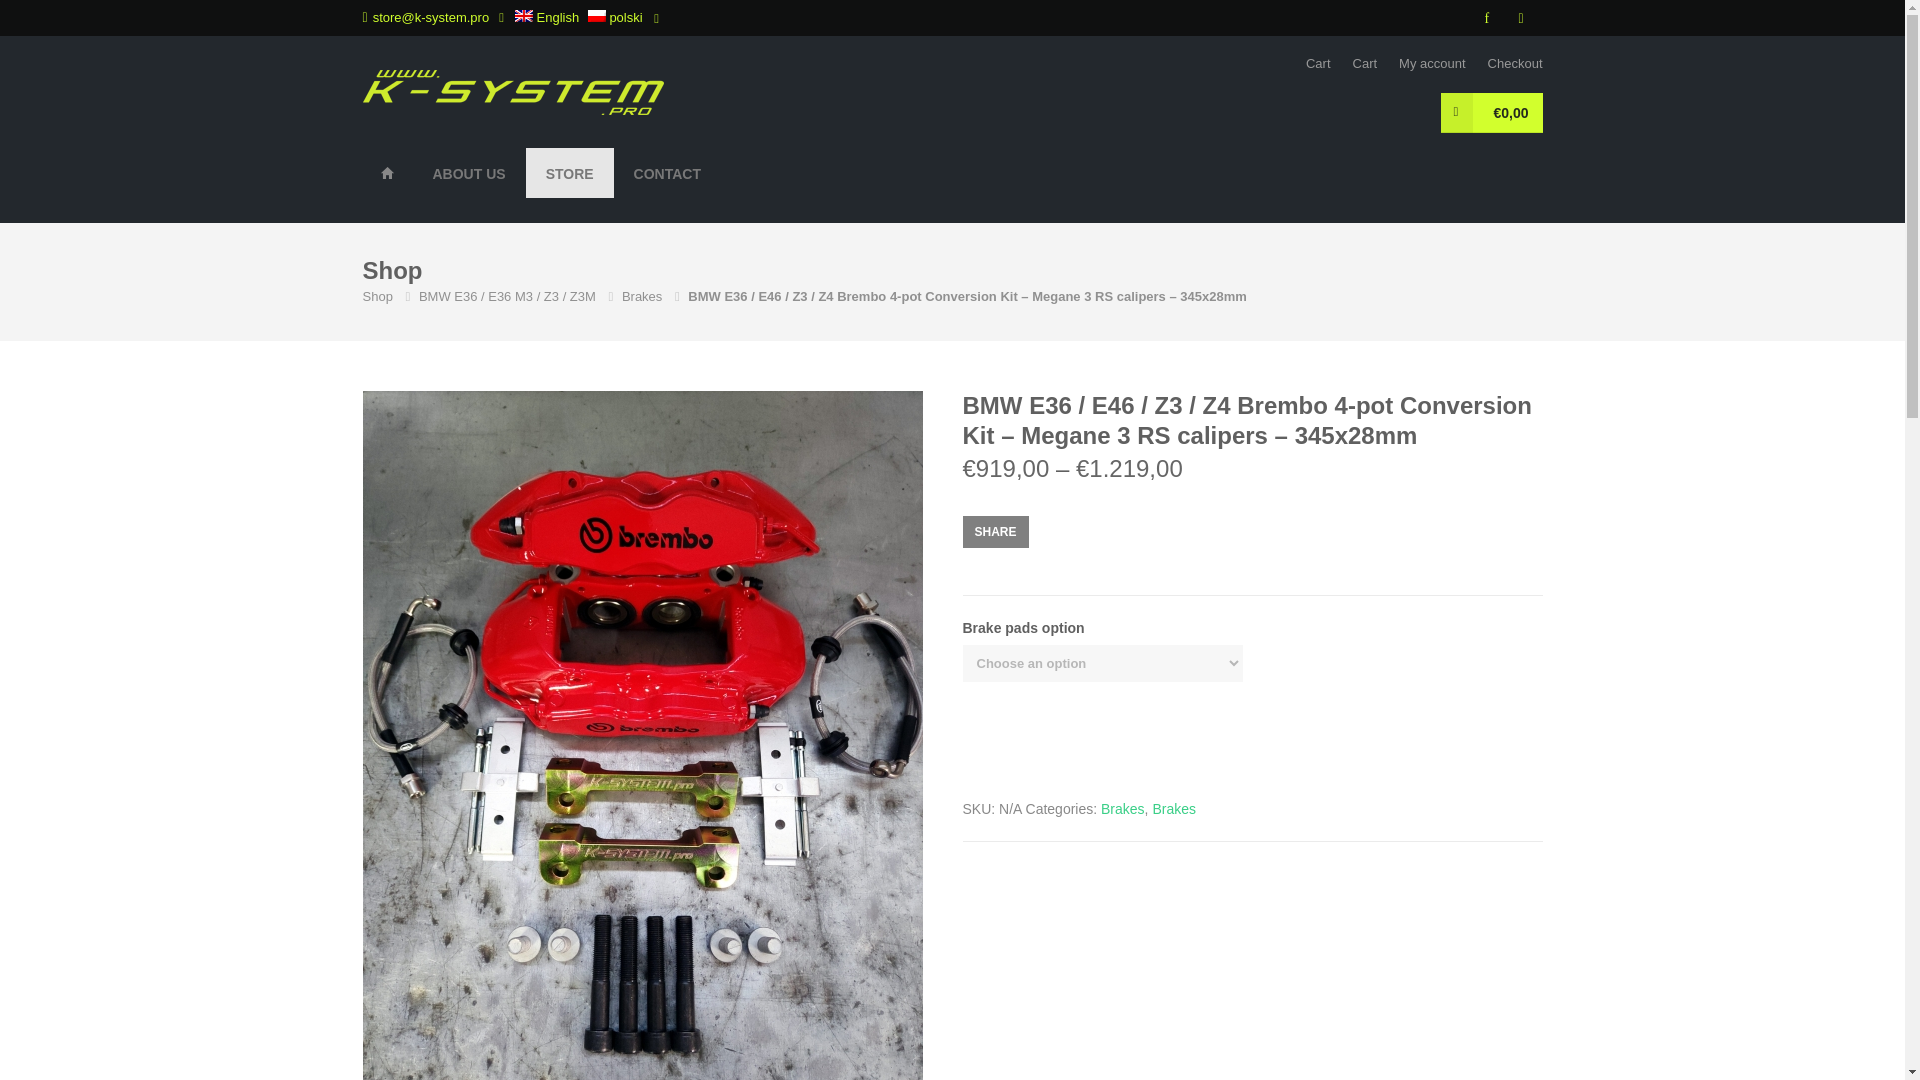 The image size is (1920, 1080). Describe the element at coordinates (642, 296) in the screenshot. I see `Brakes` at that location.